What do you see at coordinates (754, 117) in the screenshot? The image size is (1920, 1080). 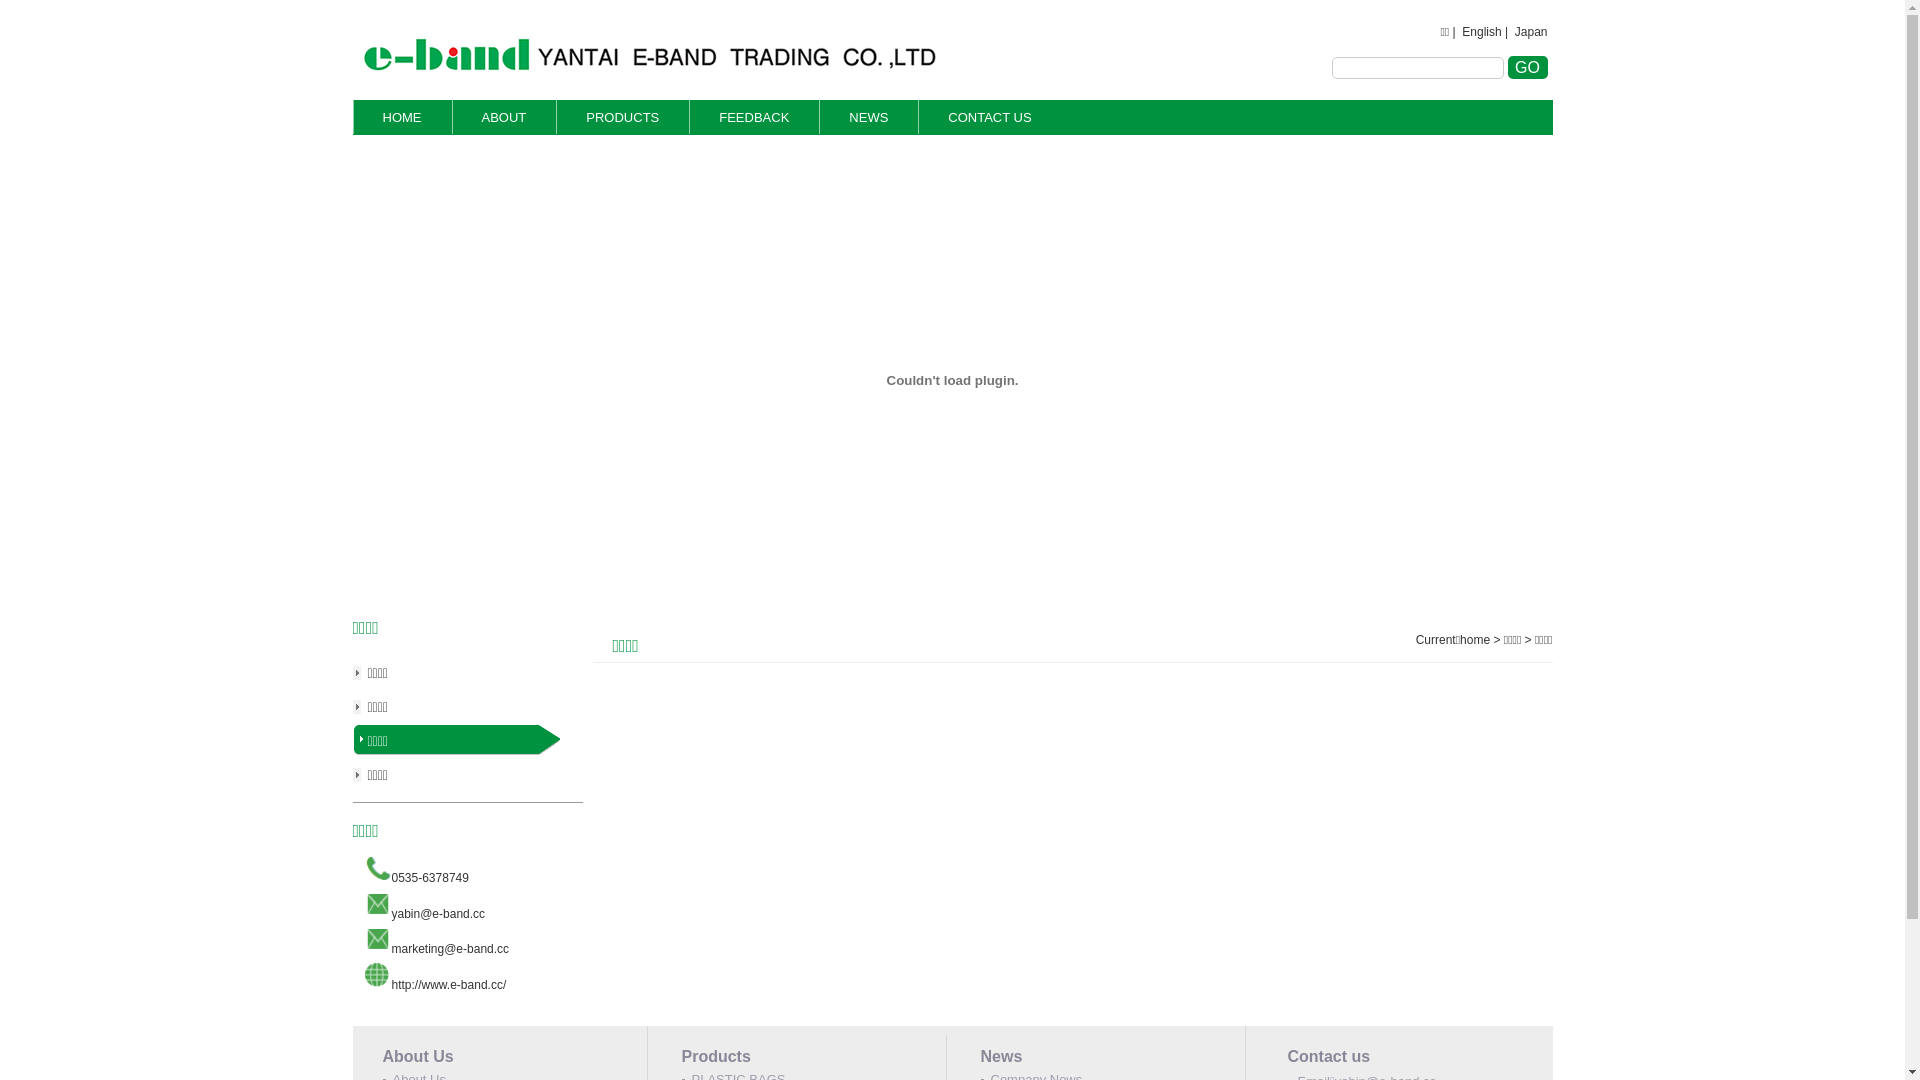 I see `FEEDBACK` at bounding box center [754, 117].